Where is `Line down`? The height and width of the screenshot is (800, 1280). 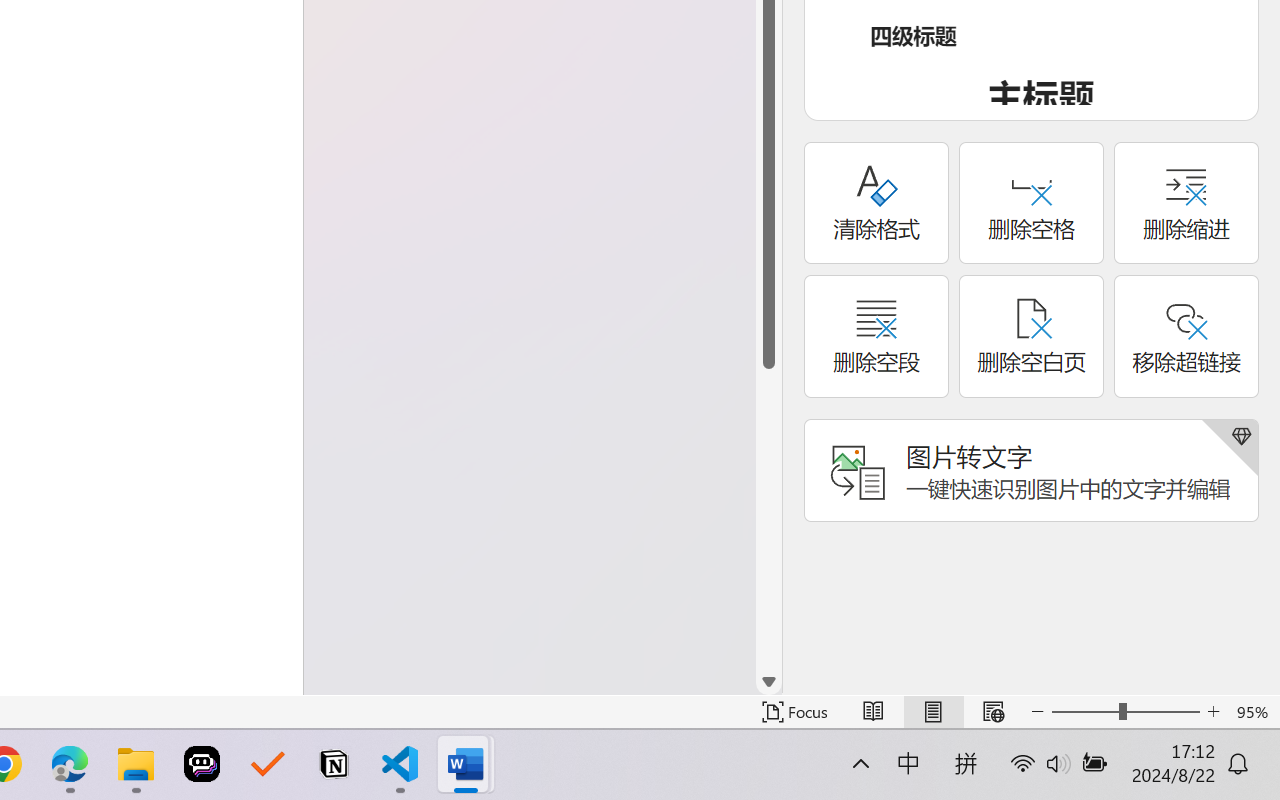
Line down is located at coordinates (769, 682).